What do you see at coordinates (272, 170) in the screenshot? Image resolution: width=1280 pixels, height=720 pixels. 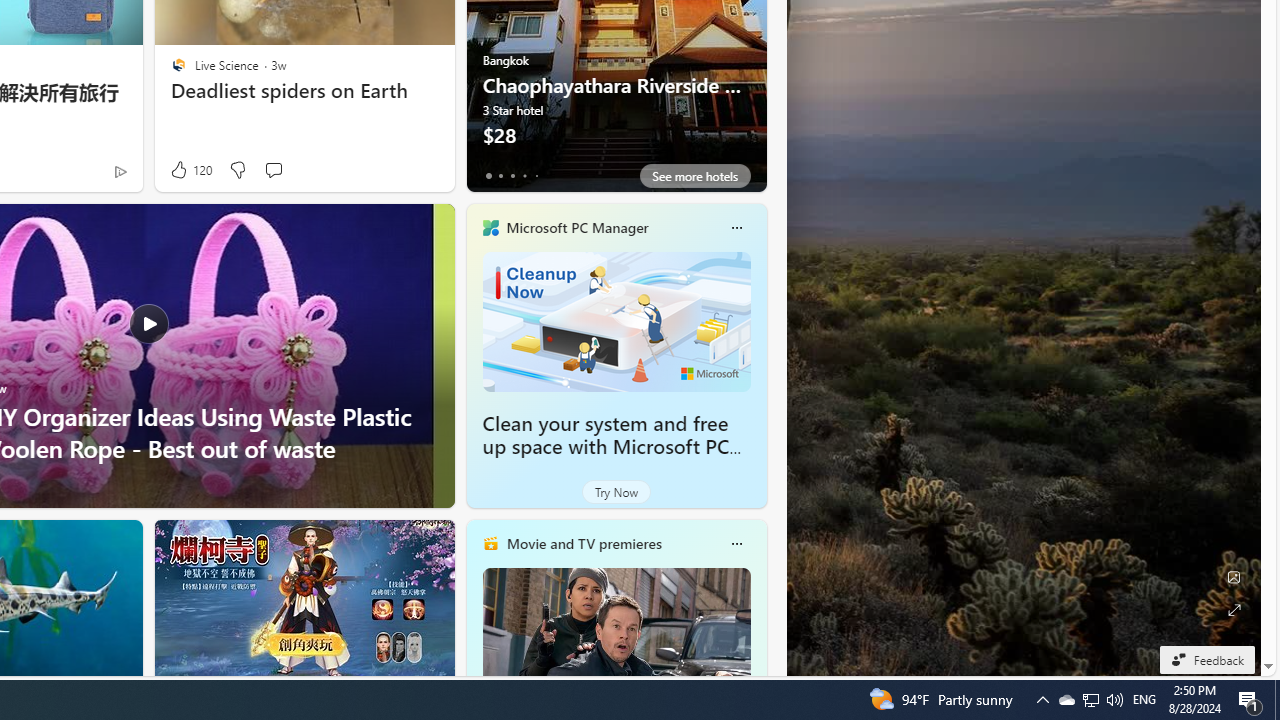 I see `Start the conversation` at bounding box center [272, 170].